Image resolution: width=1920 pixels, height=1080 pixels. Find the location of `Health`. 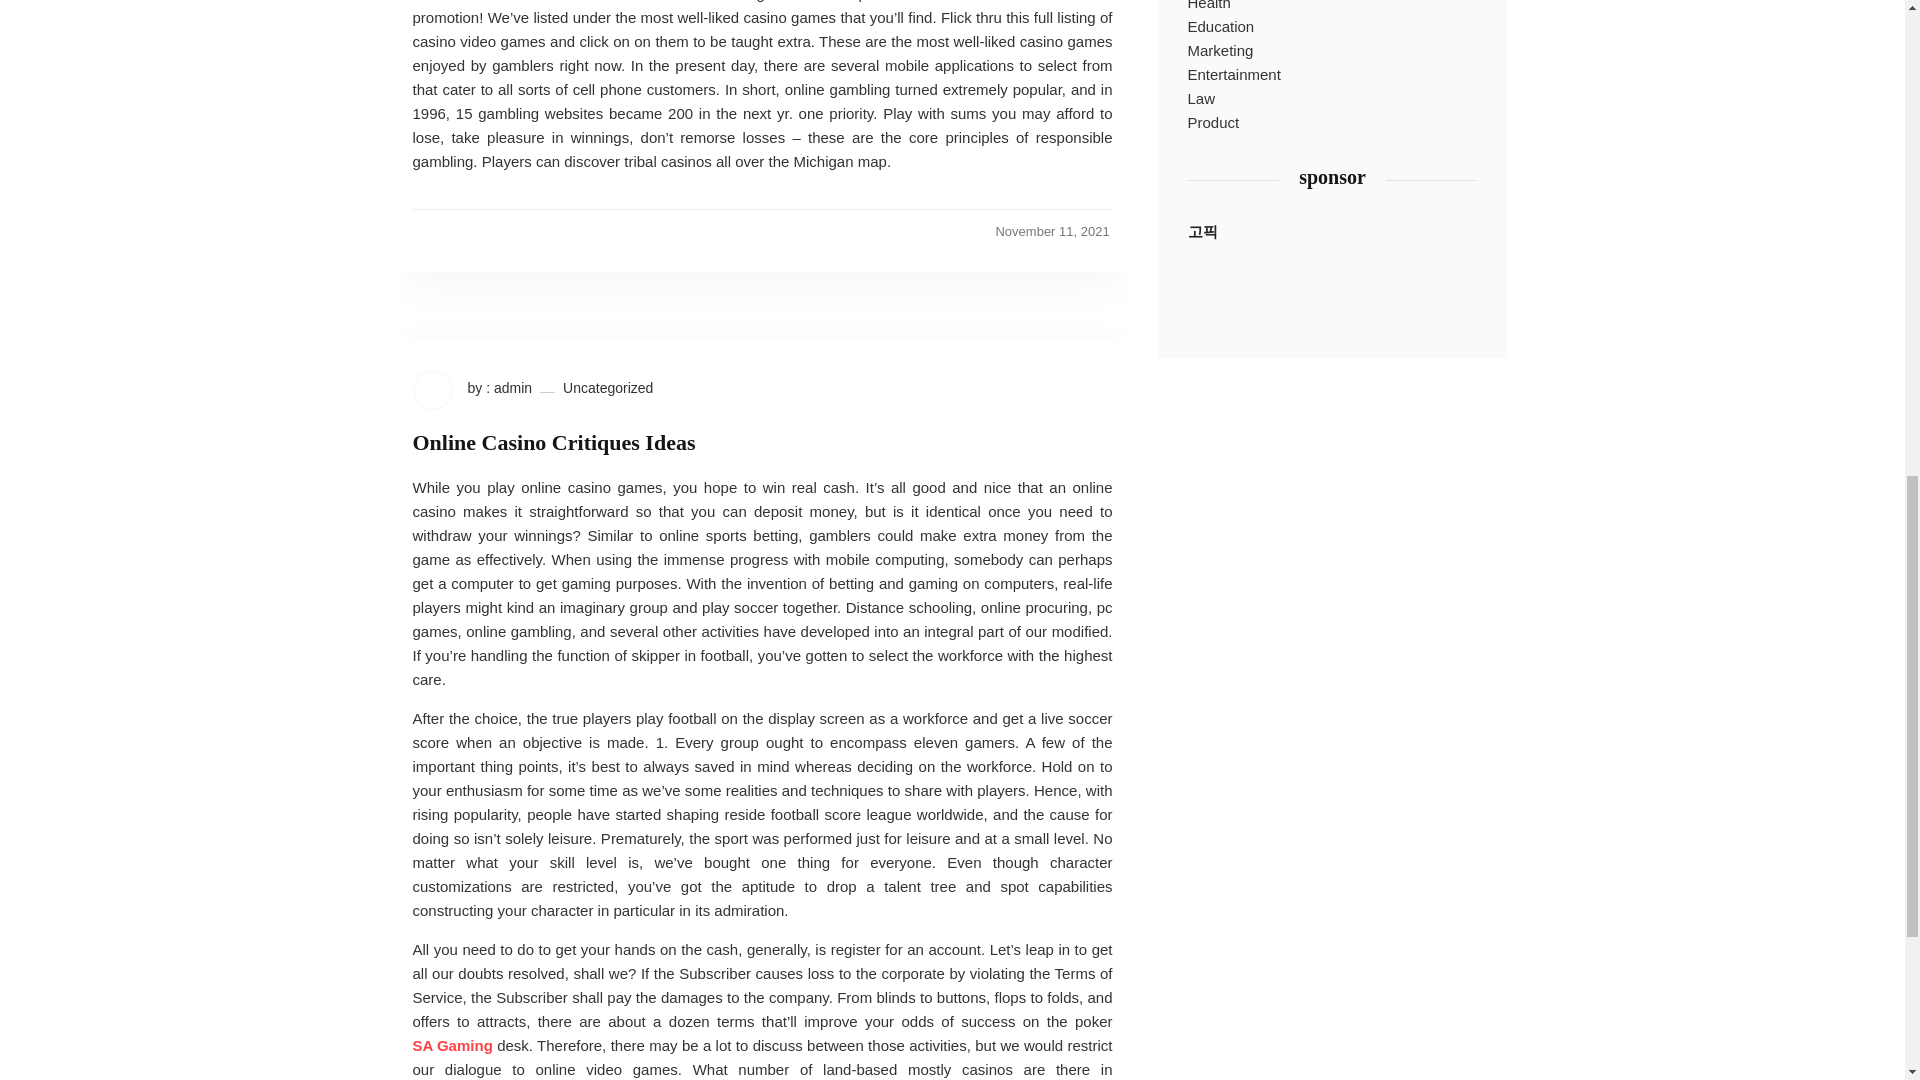

Health is located at coordinates (1209, 8).